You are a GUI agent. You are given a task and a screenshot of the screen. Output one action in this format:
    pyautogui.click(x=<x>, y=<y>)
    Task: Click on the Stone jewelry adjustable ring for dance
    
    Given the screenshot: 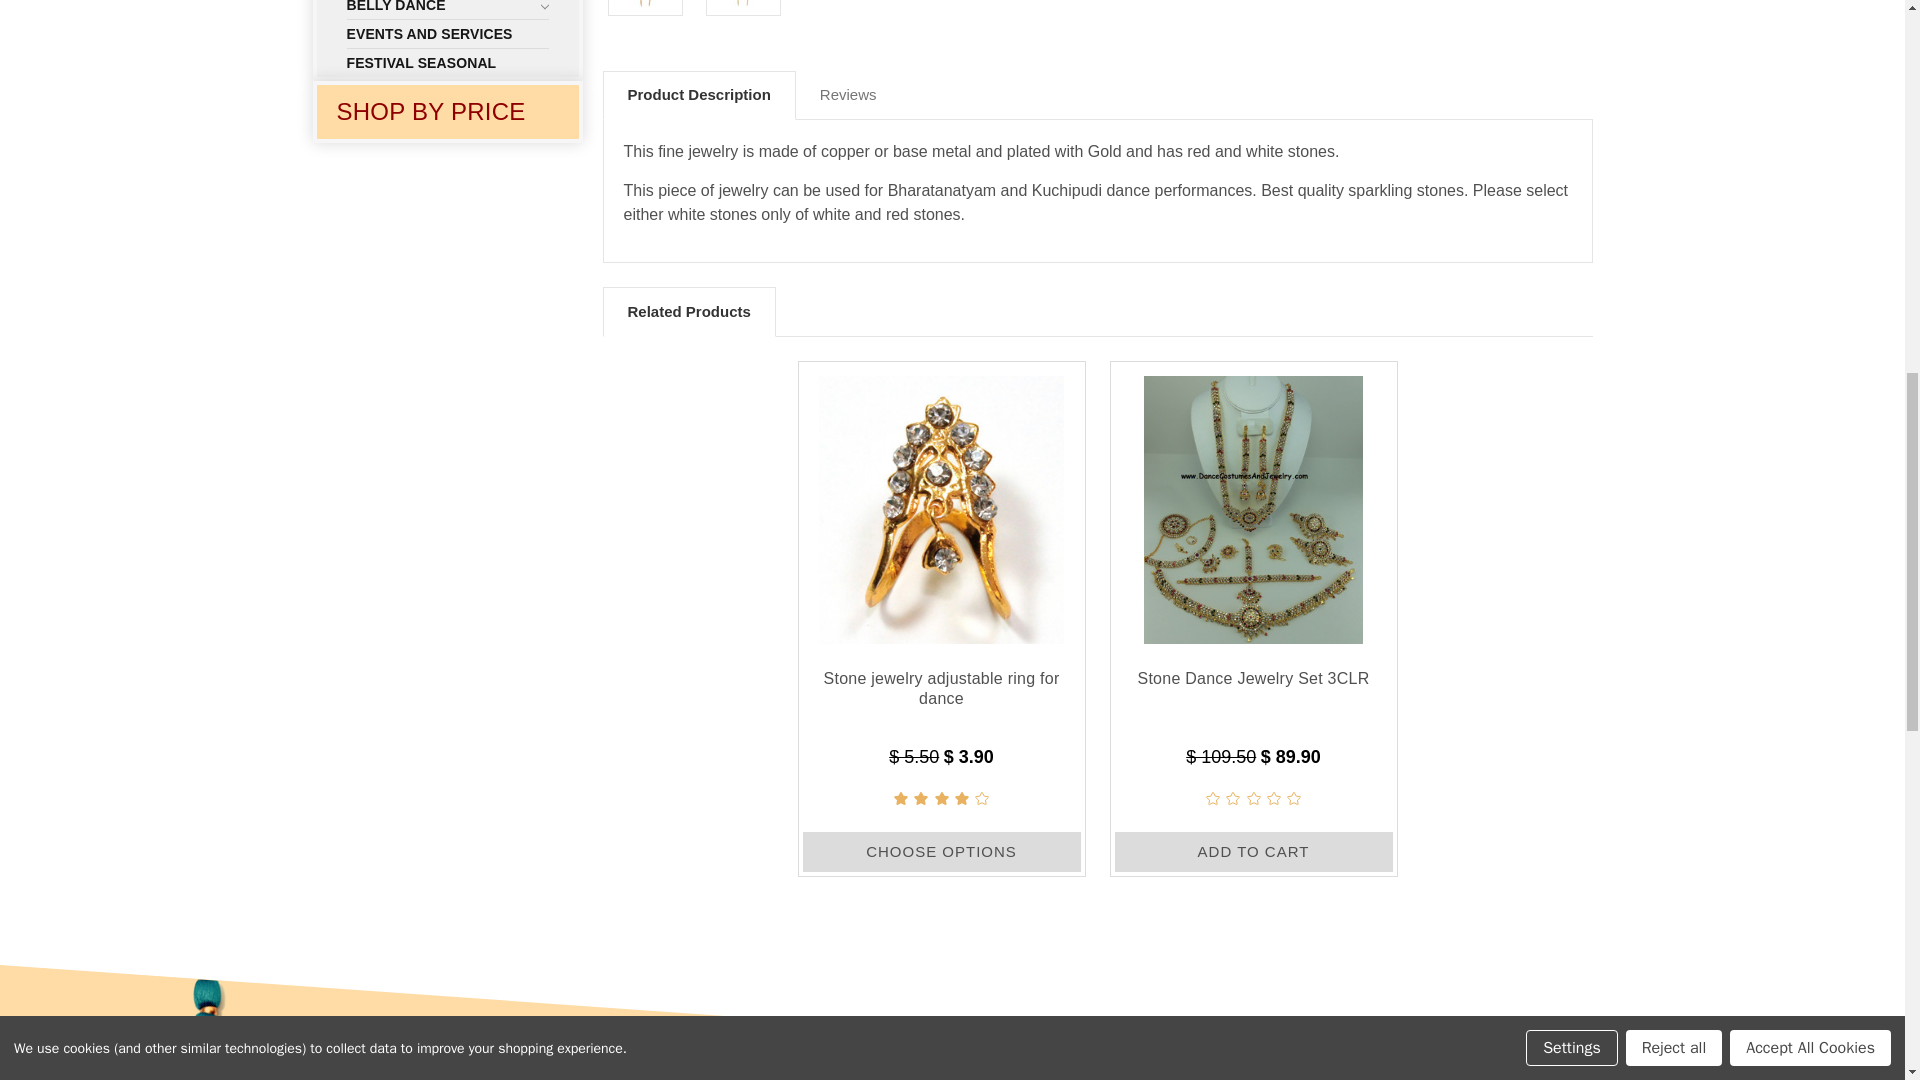 What is the action you would take?
    pyautogui.click(x=940, y=504)
    